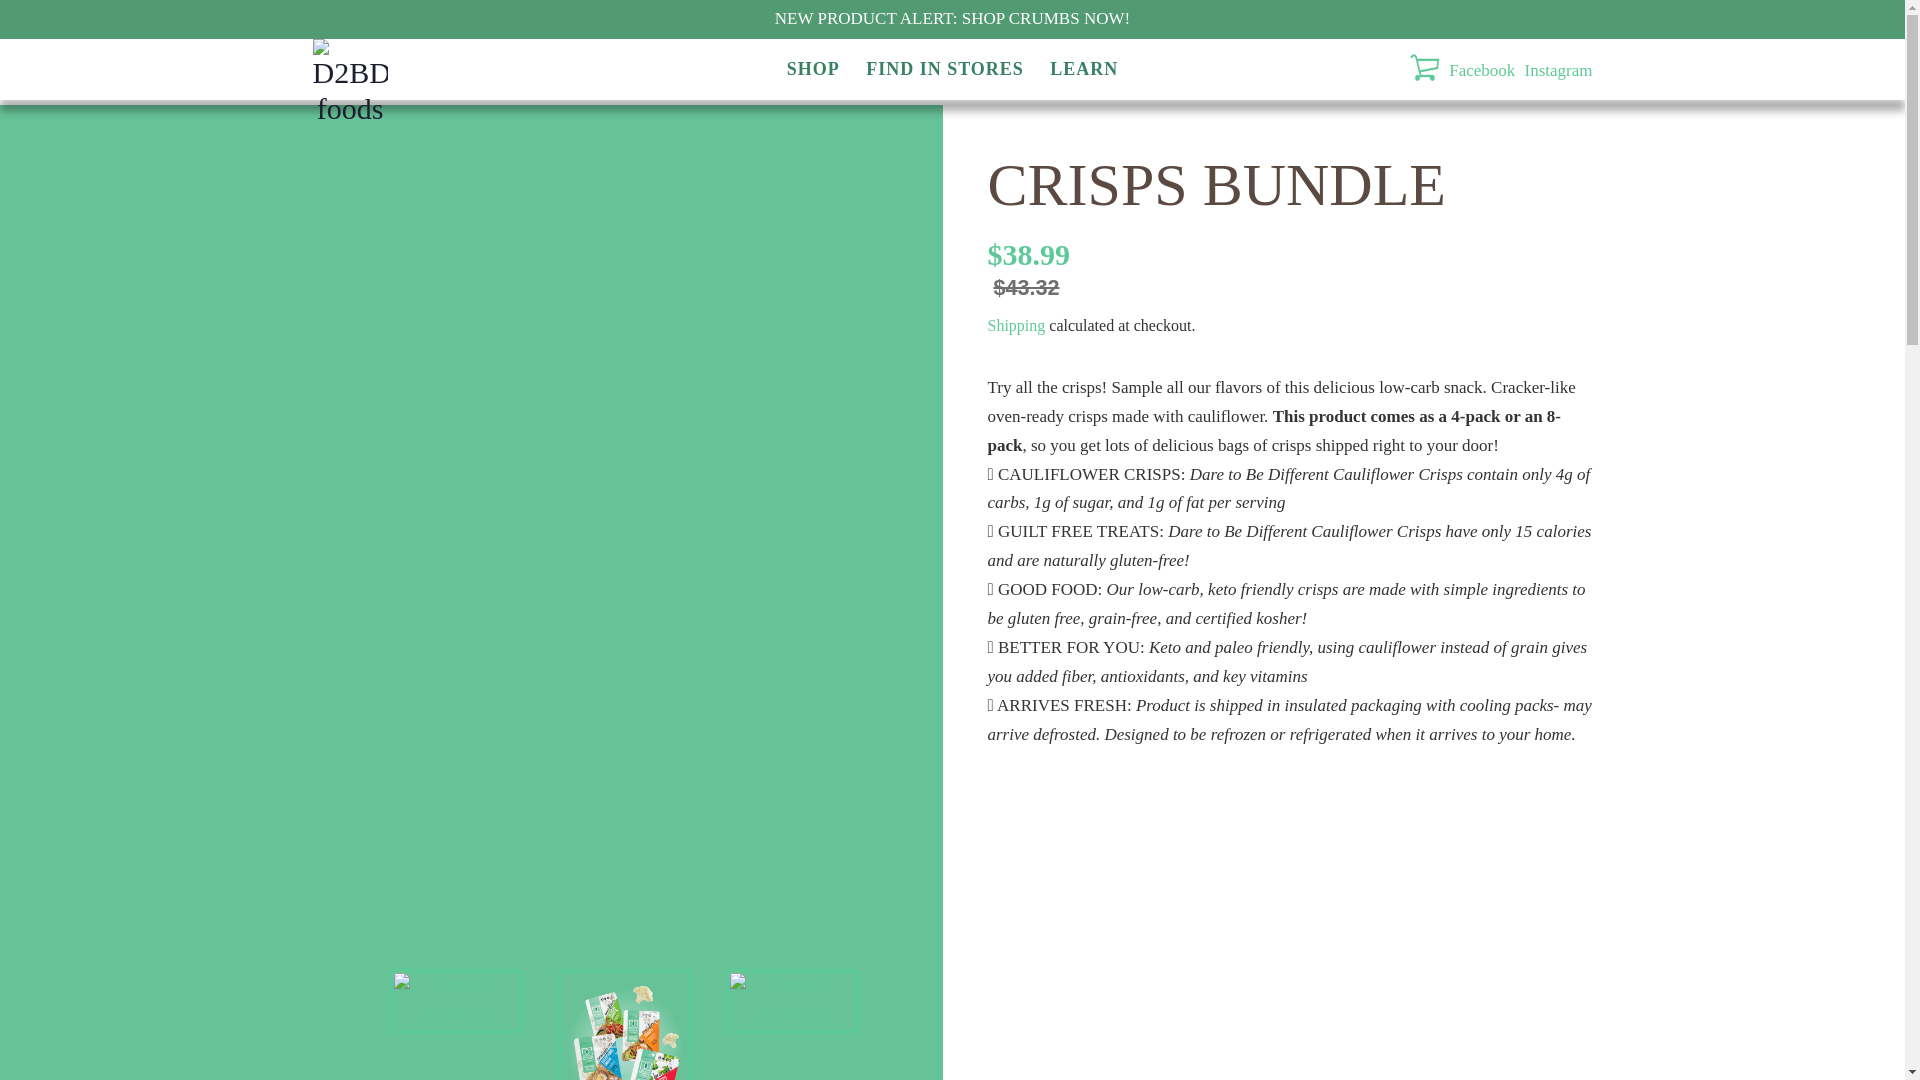 The height and width of the screenshot is (1080, 1920). What do you see at coordinates (1078, 70) in the screenshot?
I see `LEARN` at bounding box center [1078, 70].